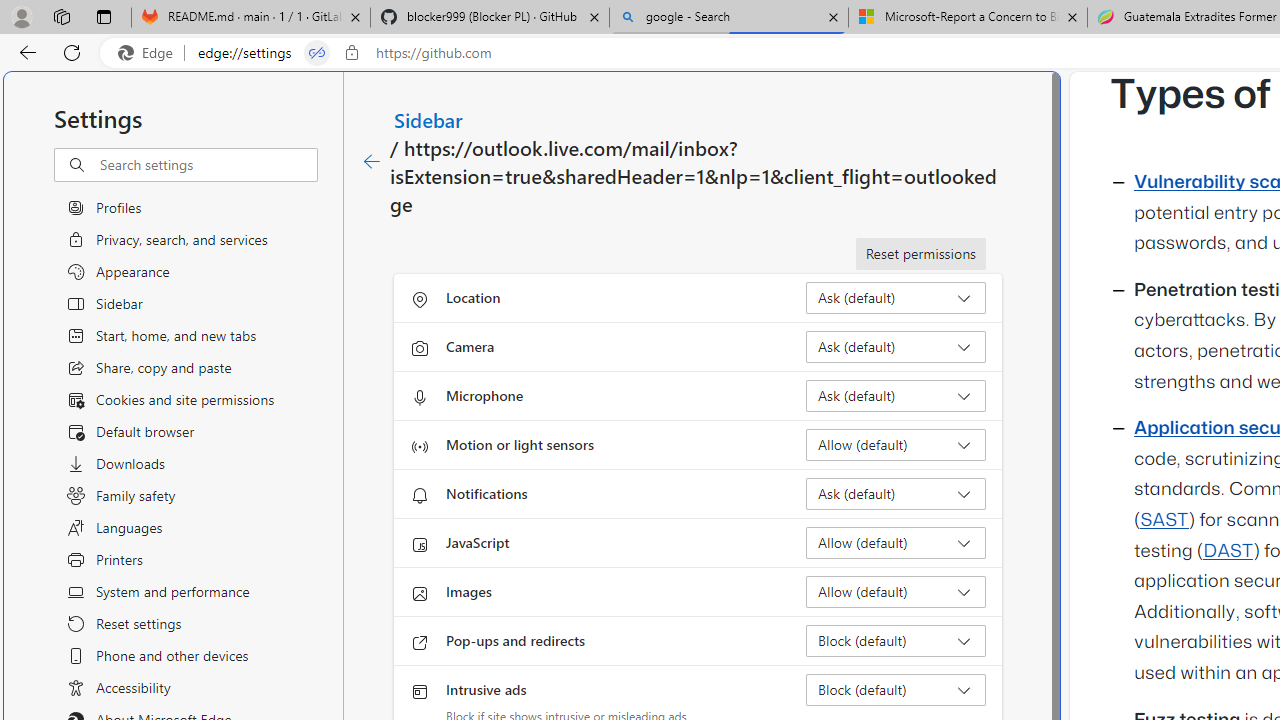 The width and height of the screenshot is (1280, 720). What do you see at coordinates (208, 165) in the screenshot?
I see `Search settings` at bounding box center [208, 165].